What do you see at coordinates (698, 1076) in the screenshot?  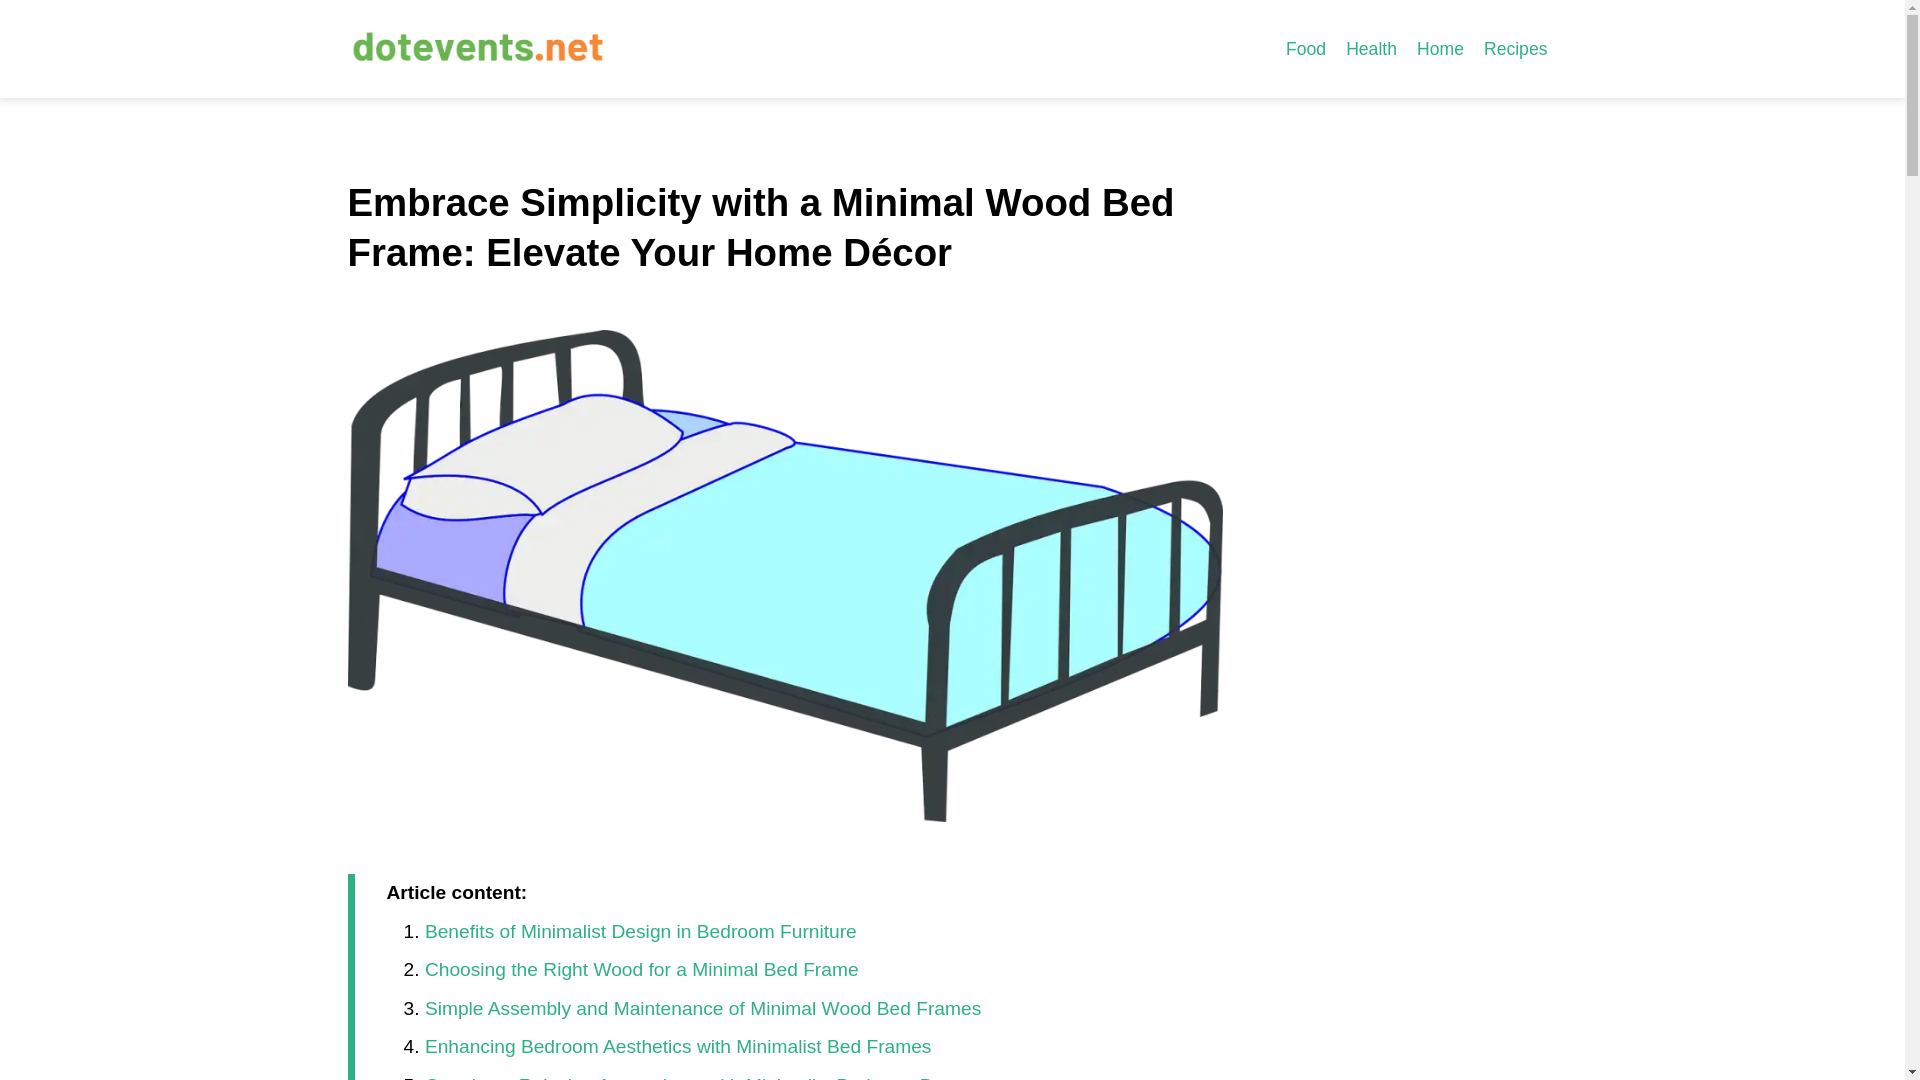 I see `Creating a Relaxing Atmosphere with Minimalist Bedroom Decor` at bounding box center [698, 1076].